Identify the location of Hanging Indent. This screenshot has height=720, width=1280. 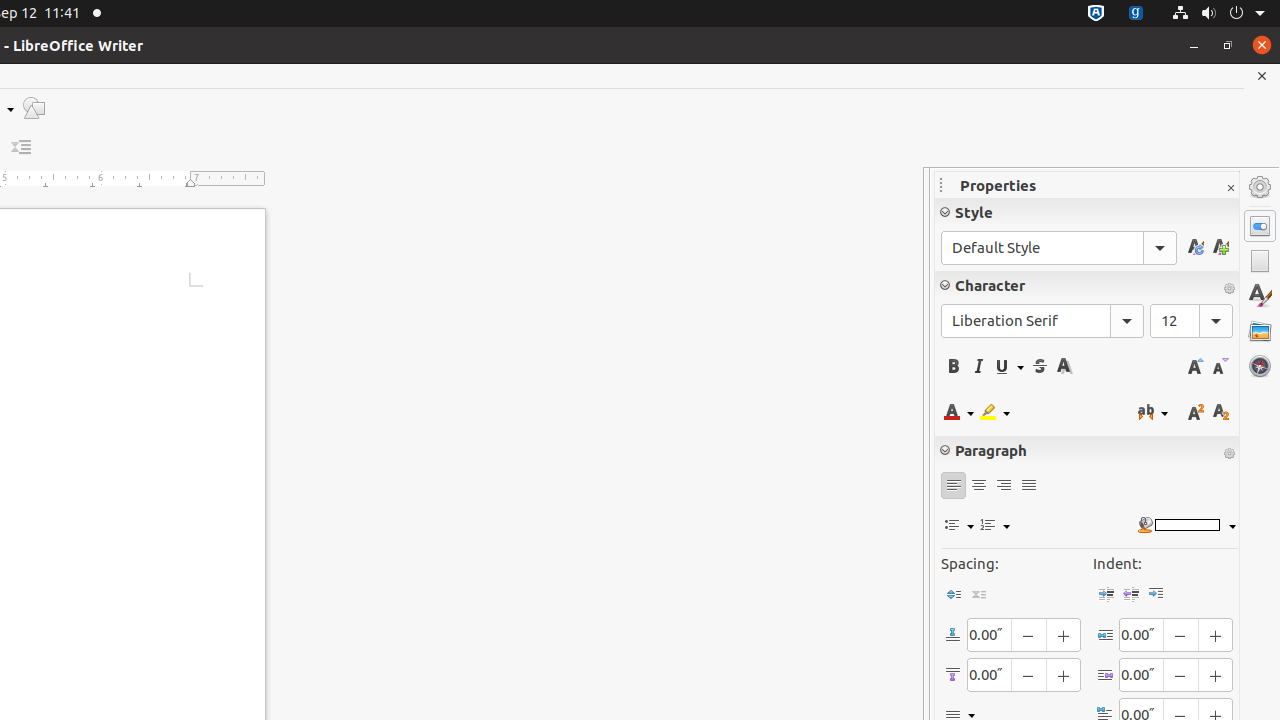
(1156, 594).